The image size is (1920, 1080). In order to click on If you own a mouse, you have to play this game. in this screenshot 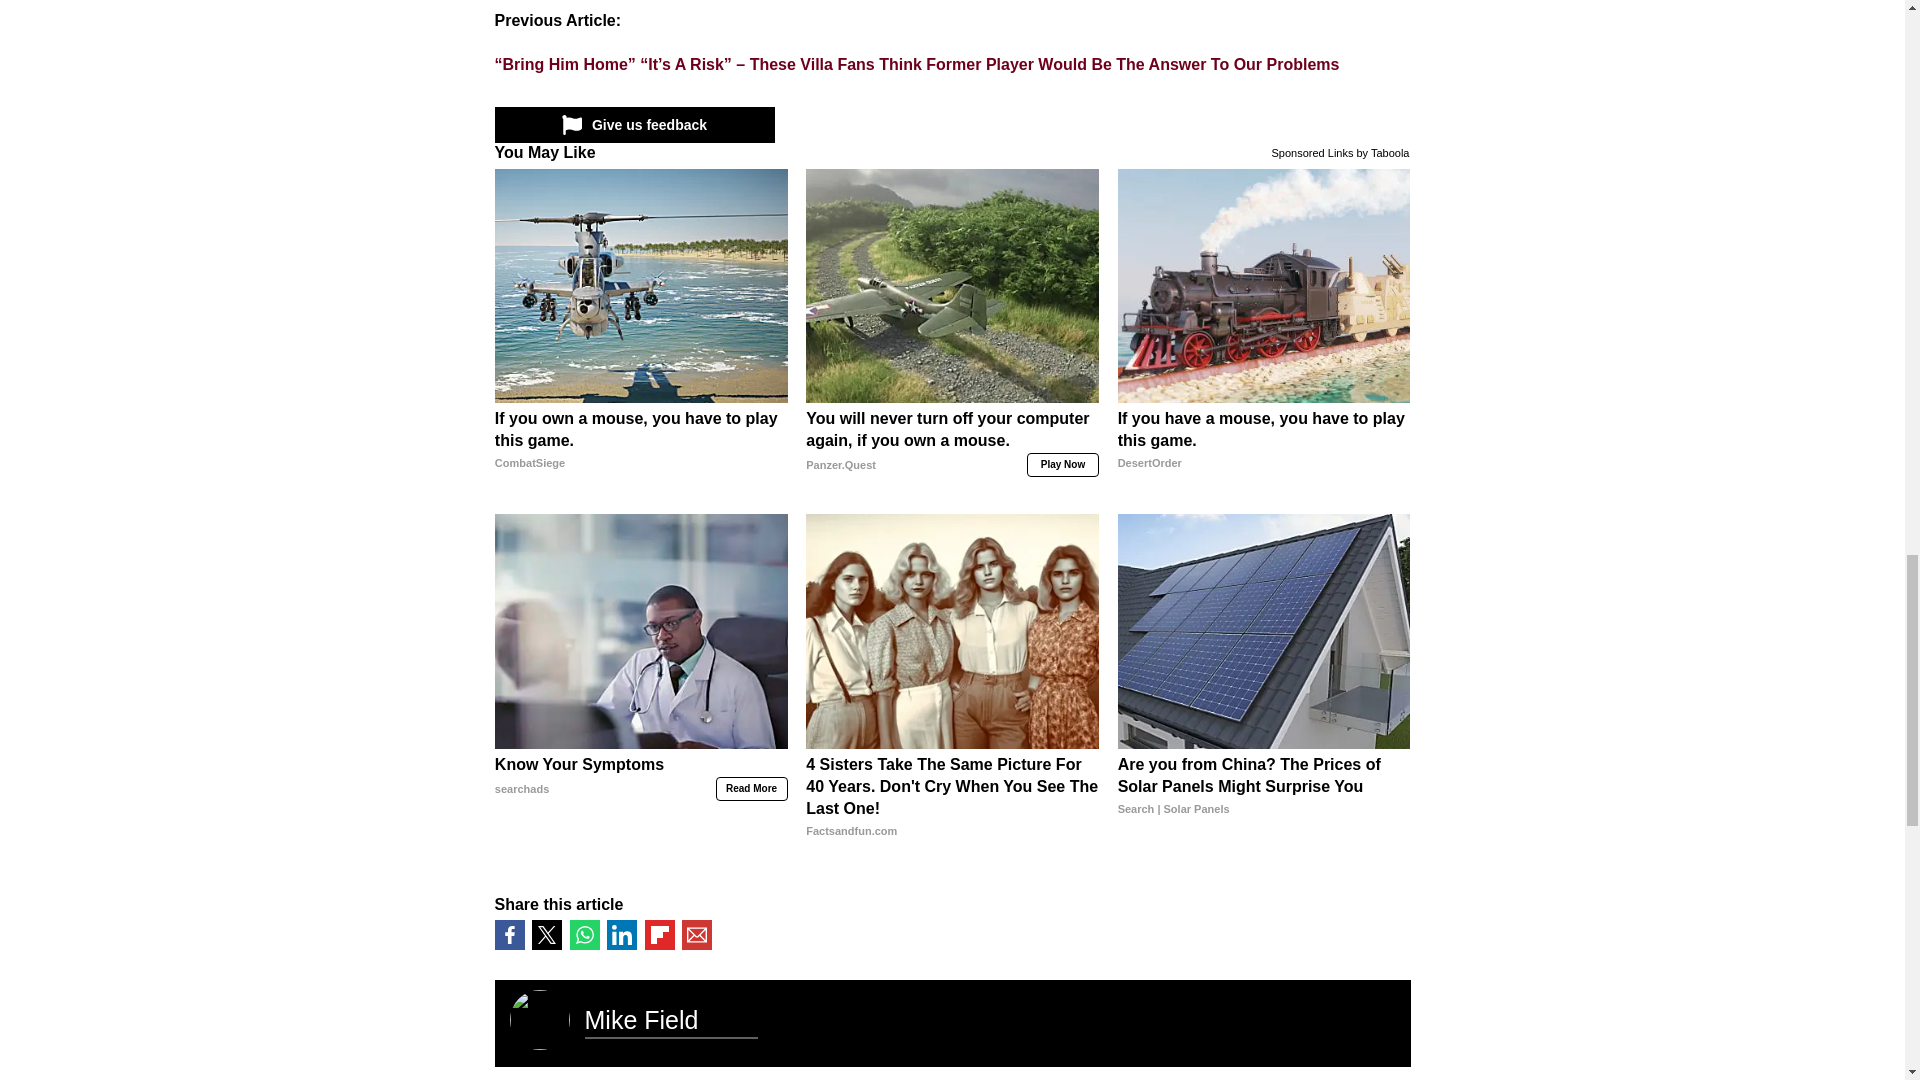, I will do `click(641, 452)`.